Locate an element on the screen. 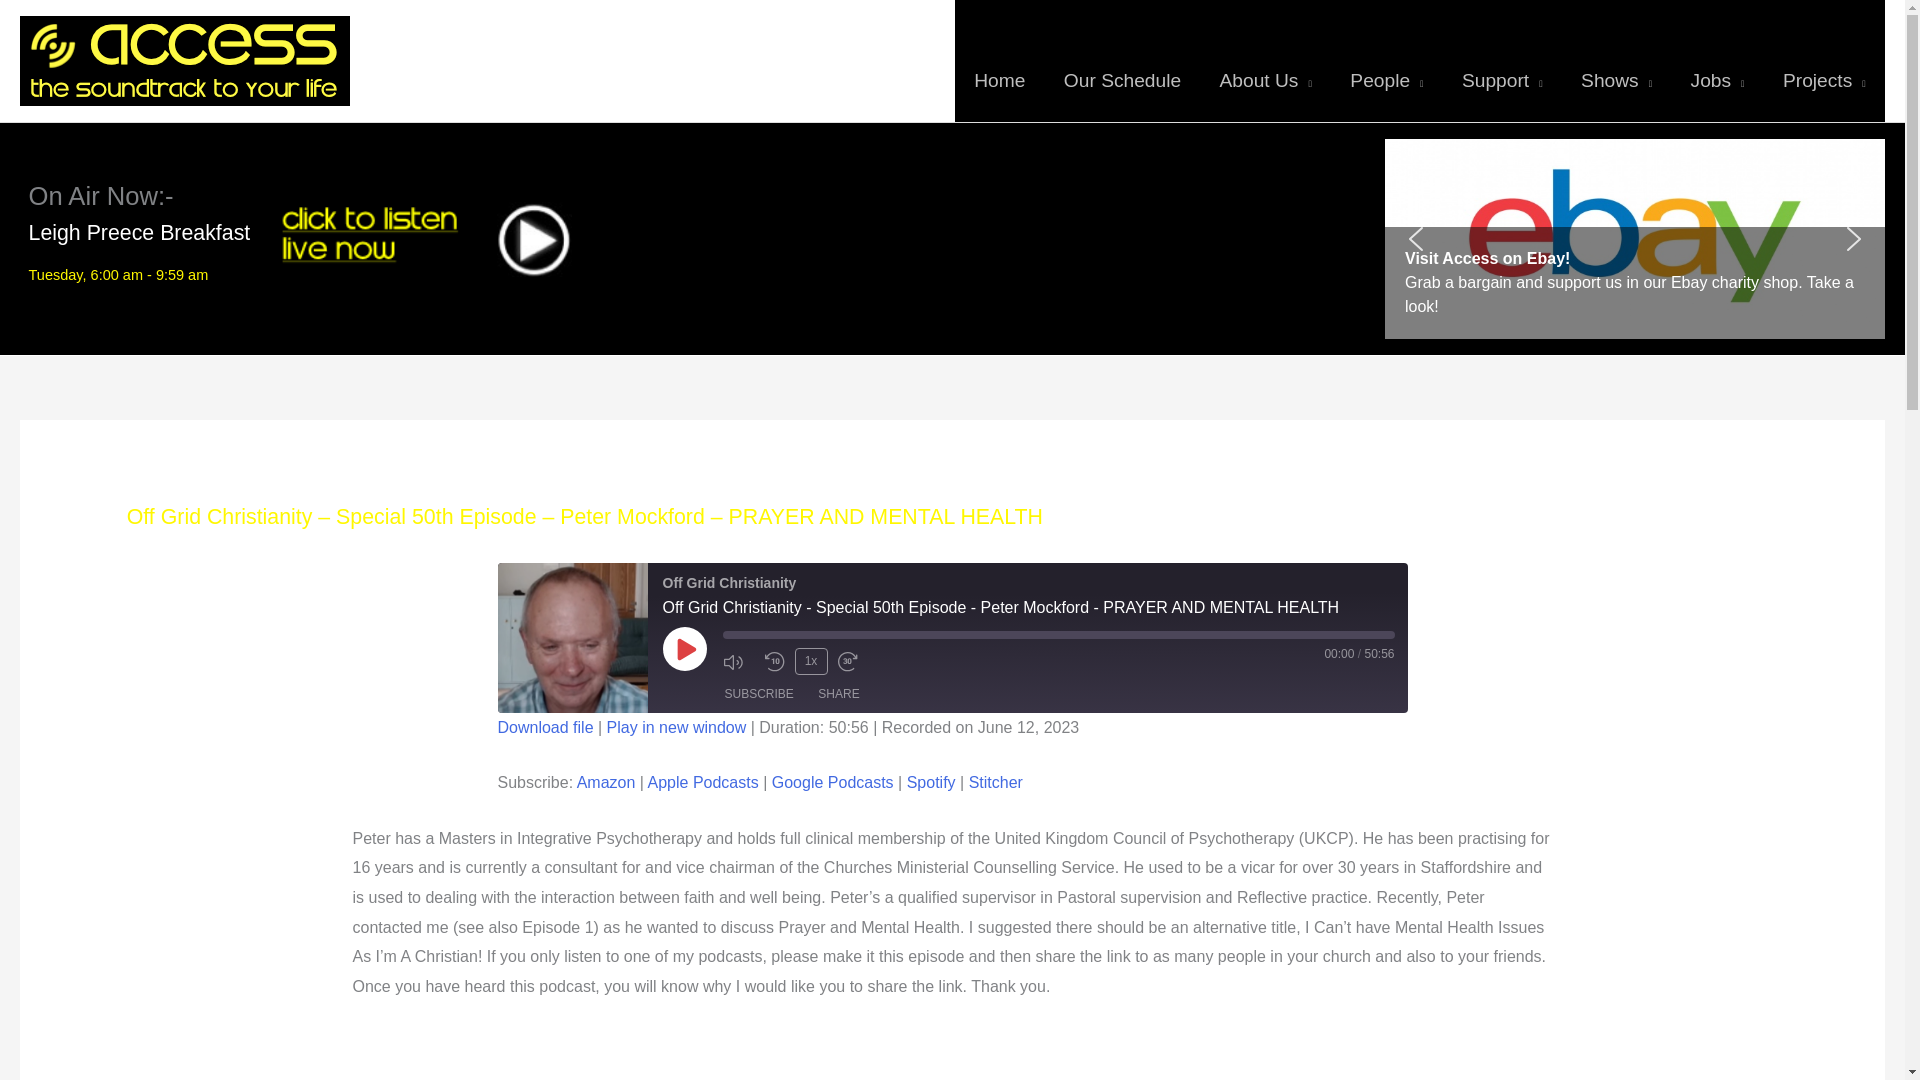  Projects is located at coordinates (1824, 61).